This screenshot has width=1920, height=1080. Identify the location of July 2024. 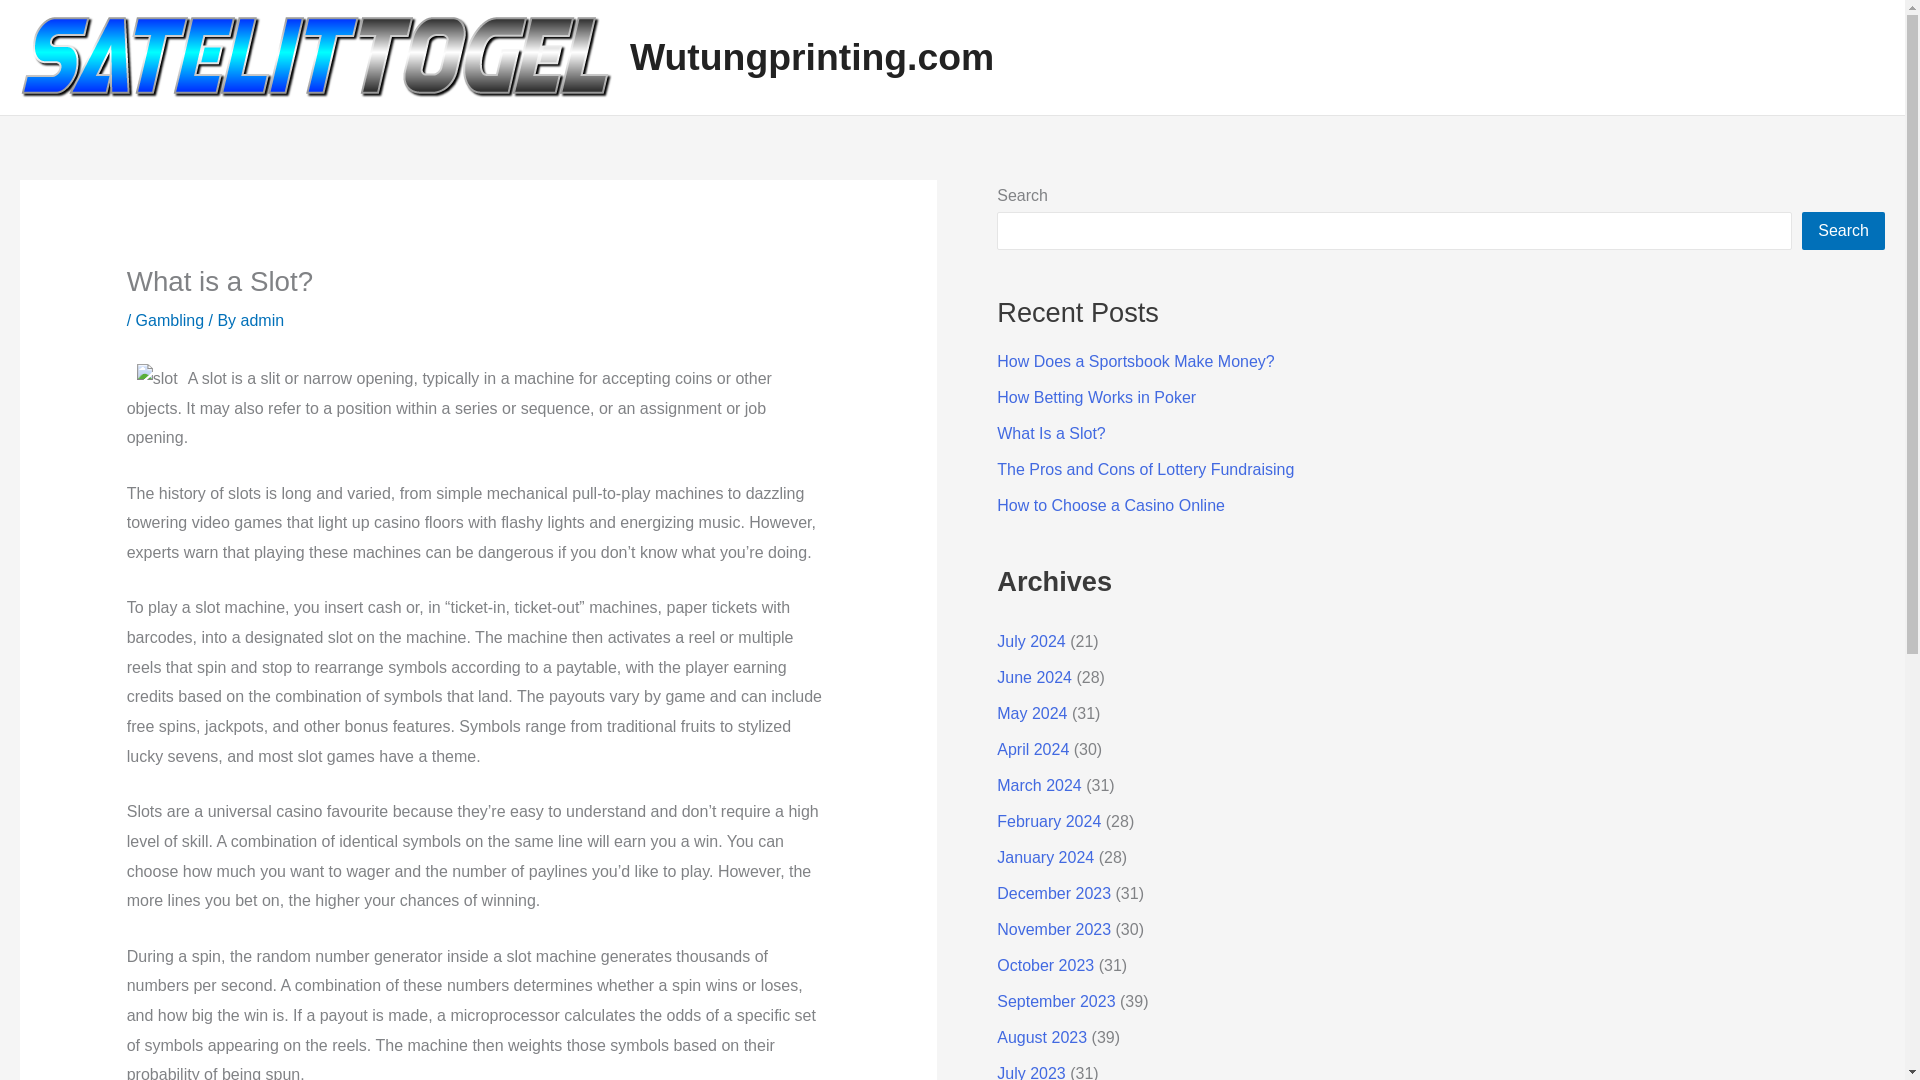
(1030, 641).